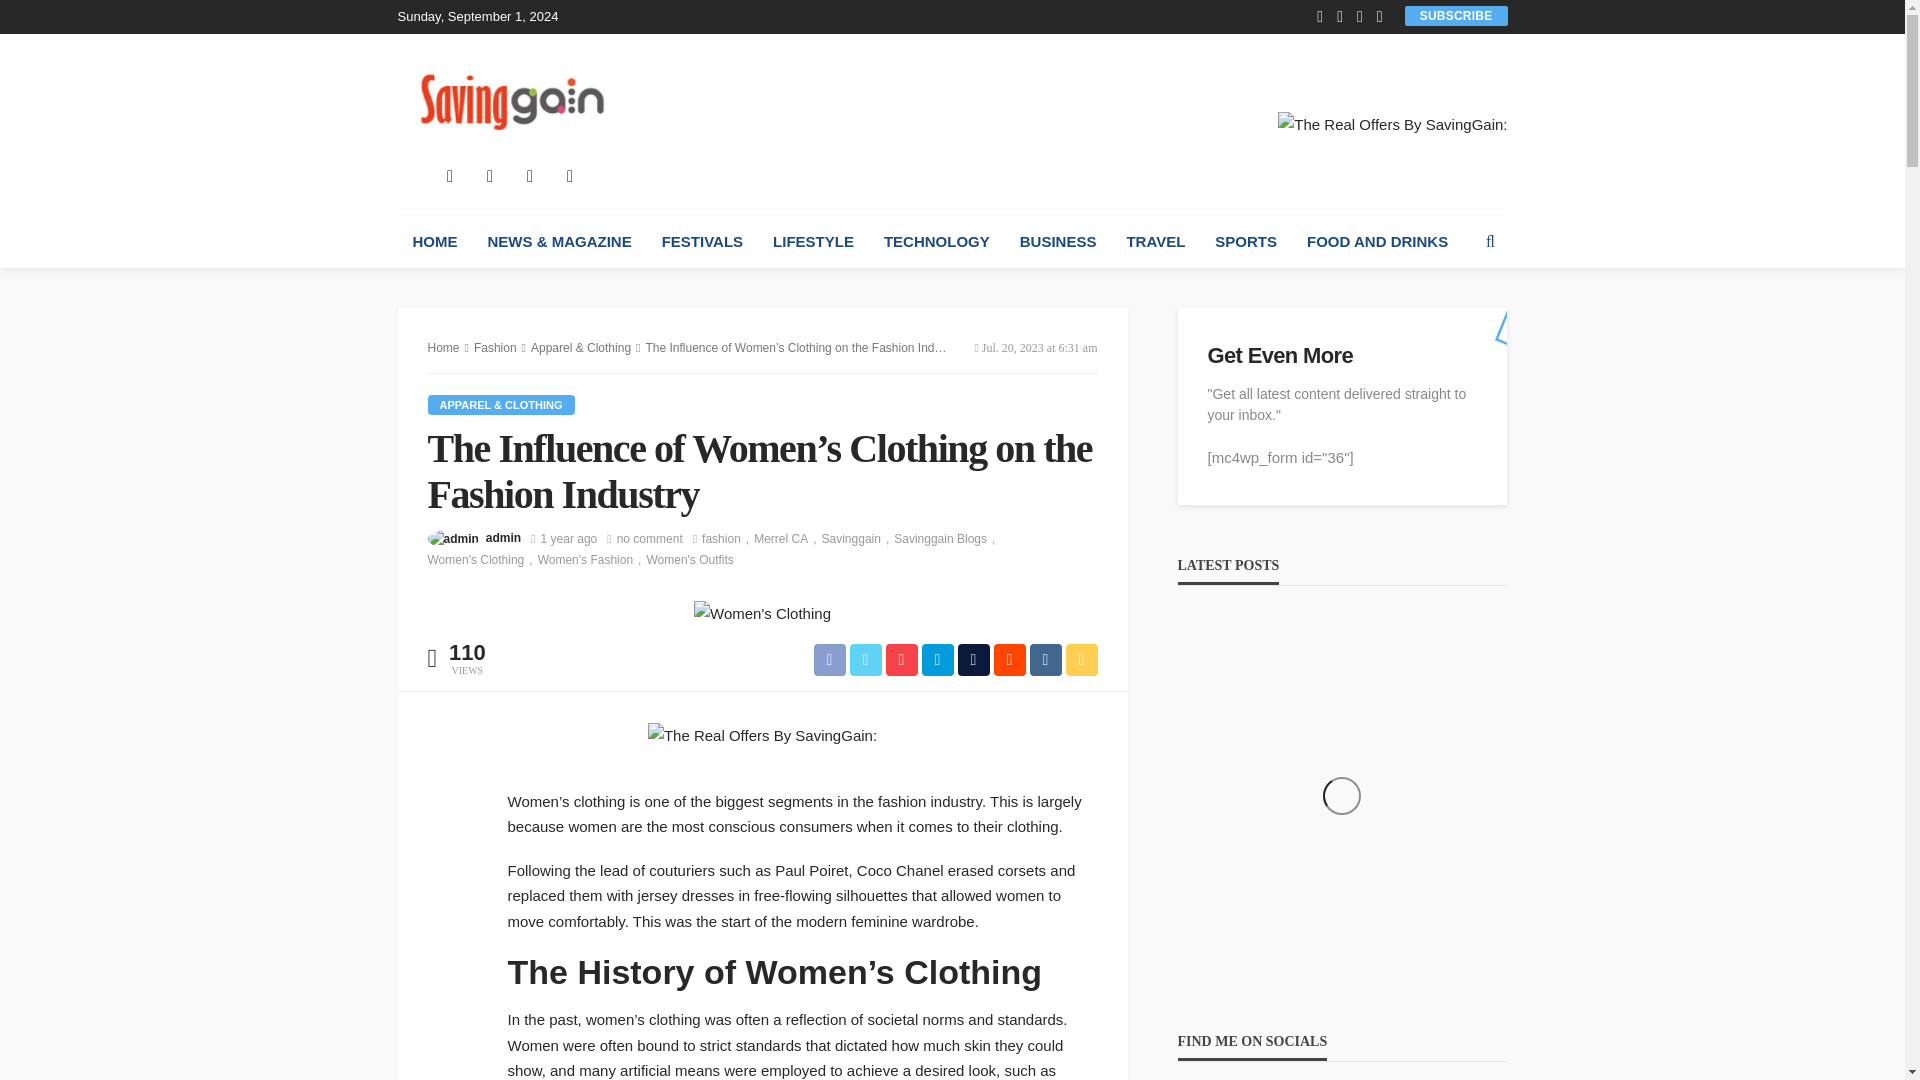  What do you see at coordinates (450, 176) in the screenshot?
I see `facebook` at bounding box center [450, 176].